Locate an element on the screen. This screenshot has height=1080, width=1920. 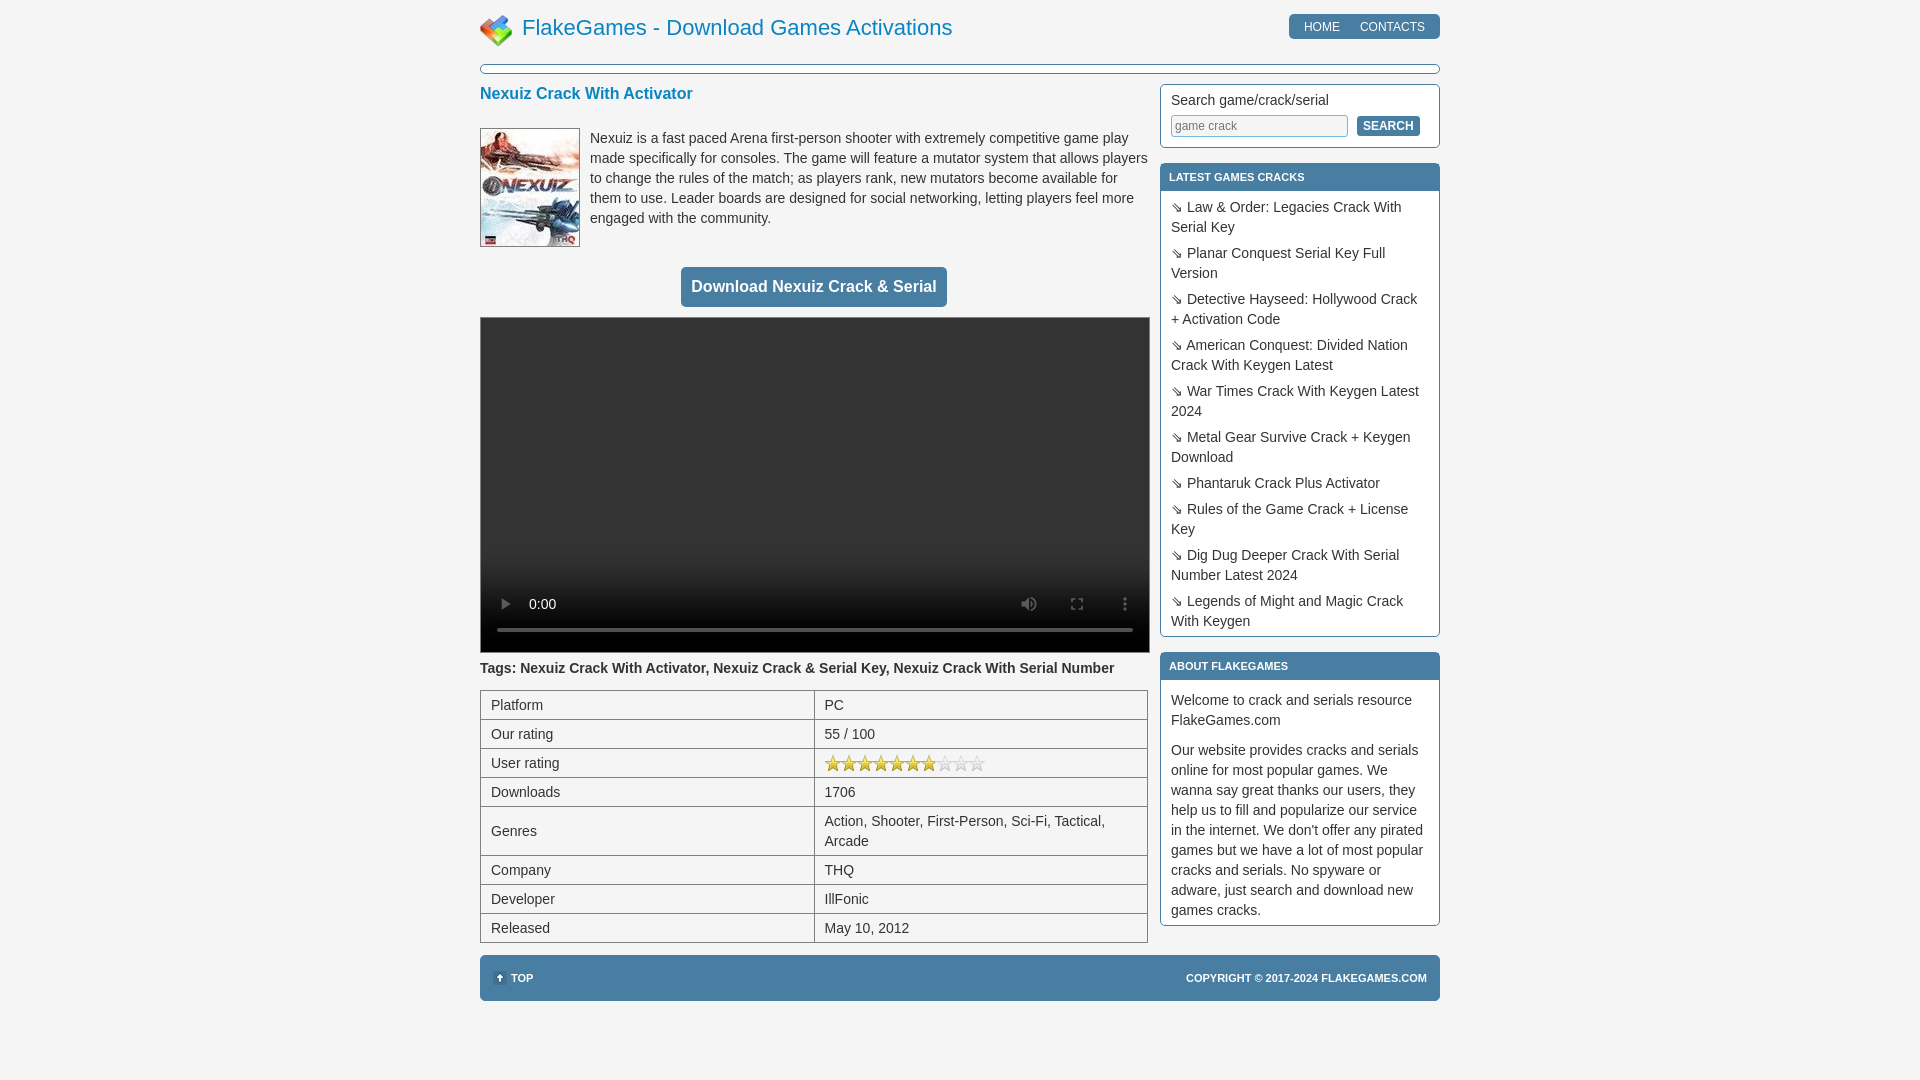
HOME is located at coordinates (1322, 26).